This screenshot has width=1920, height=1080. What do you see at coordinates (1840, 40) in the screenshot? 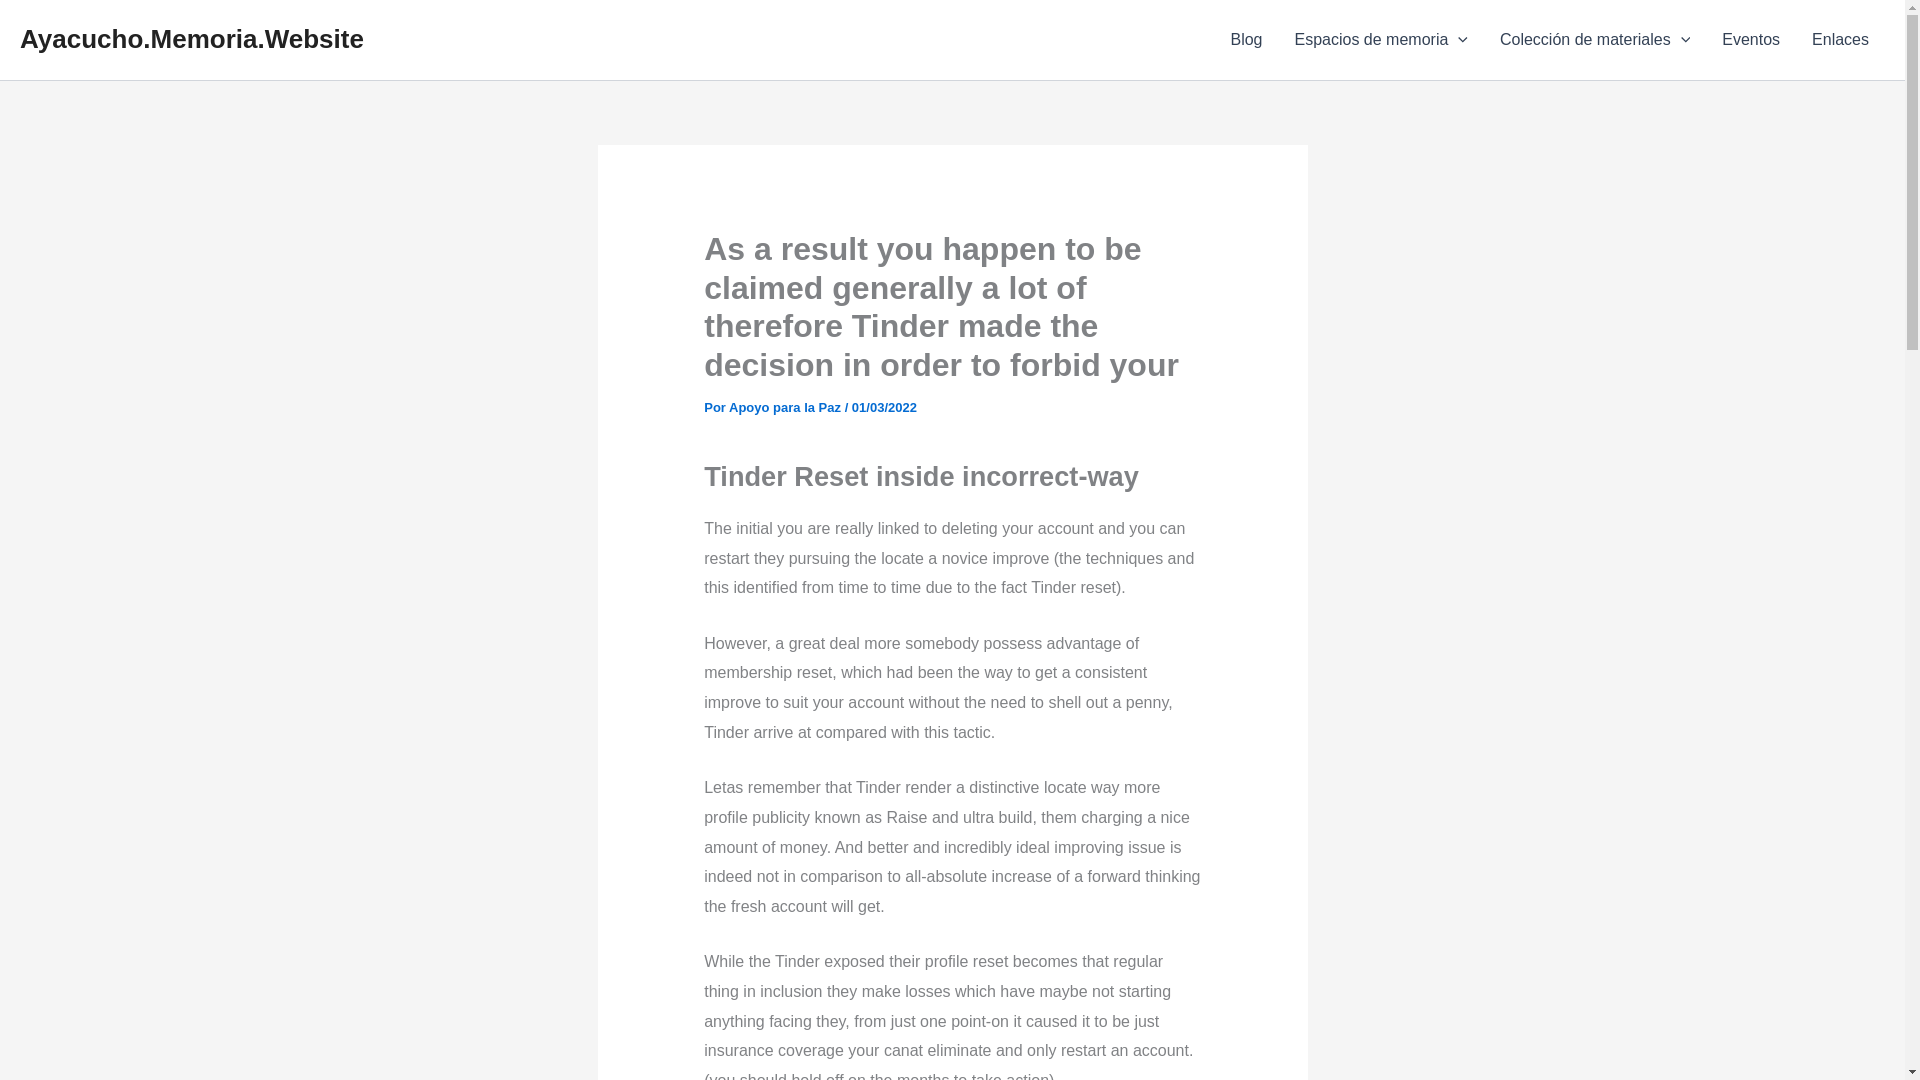
I see `Enlaces` at bounding box center [1840, 40].